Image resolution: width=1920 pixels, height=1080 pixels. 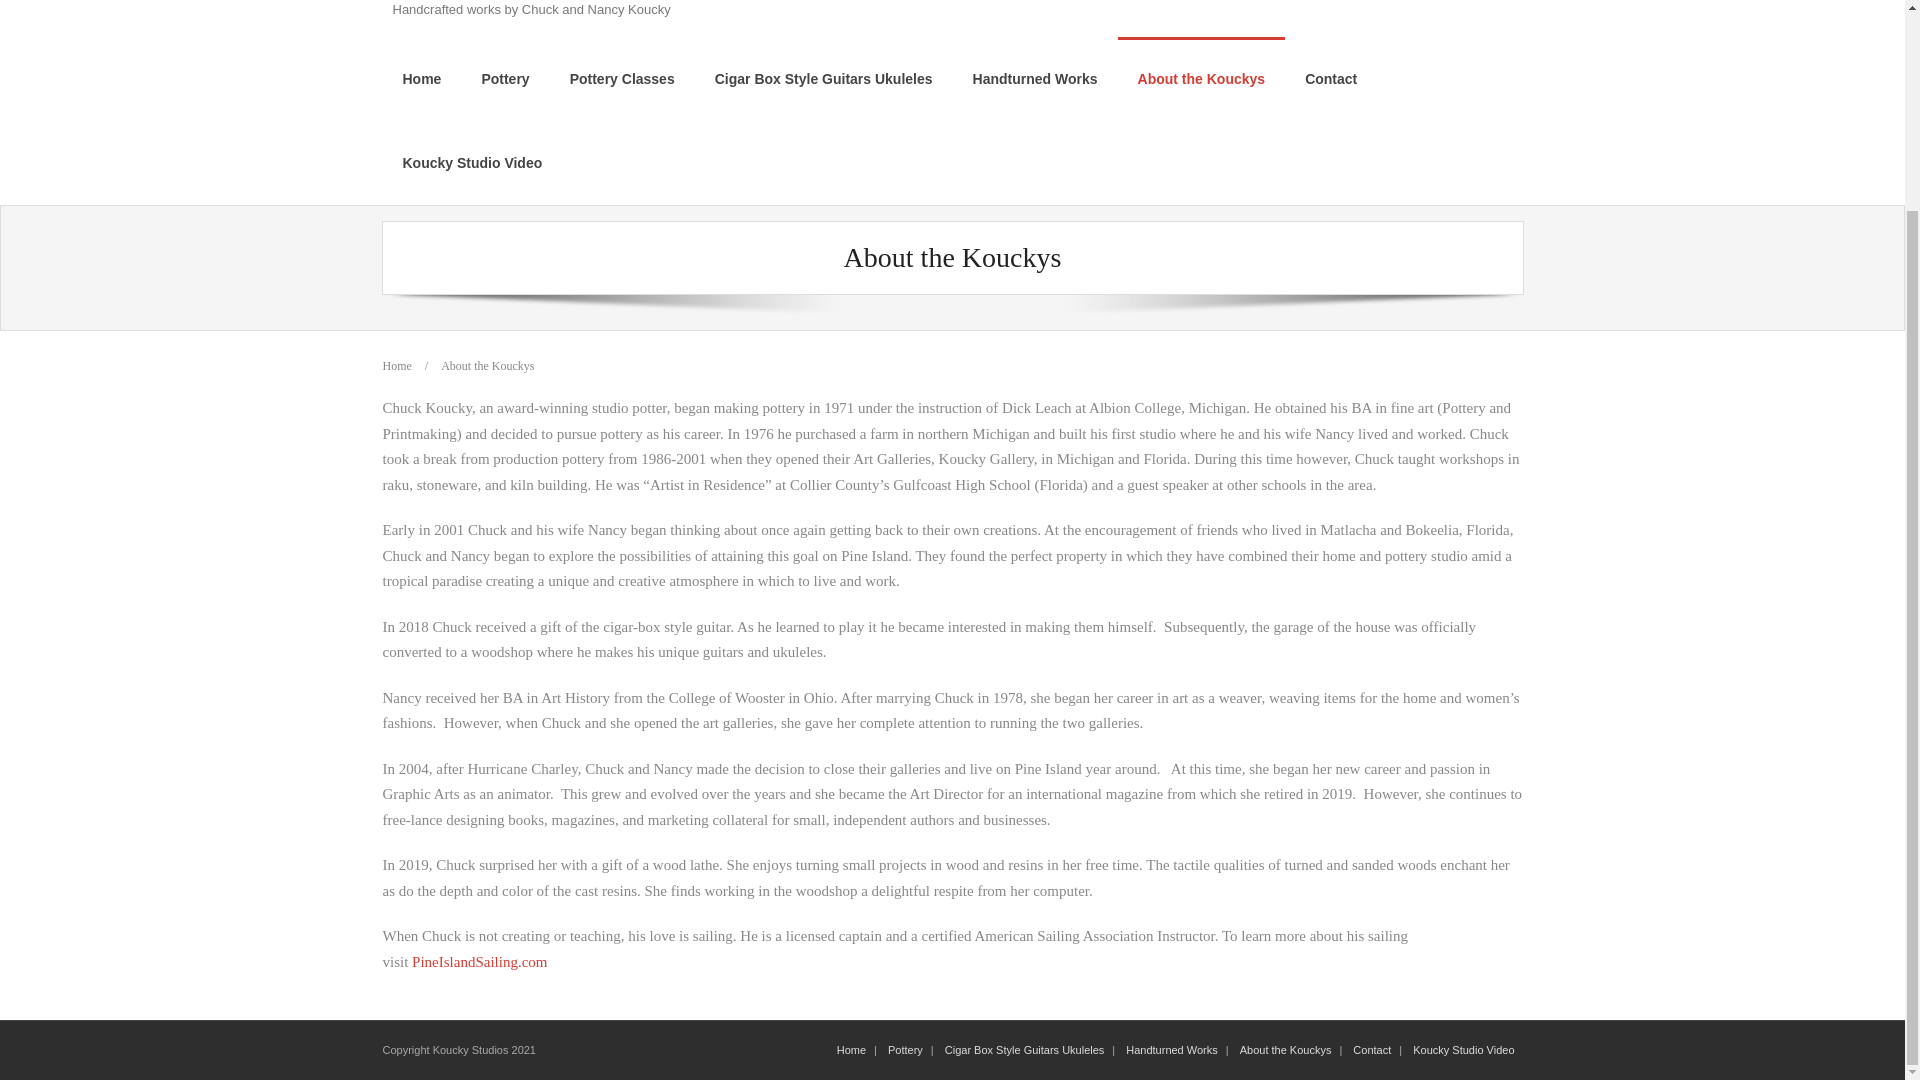 What do you see at coordinates (480, 961) in the screenshot?
I see `PineIslandSailing.com` at bounding box center [480, 961].